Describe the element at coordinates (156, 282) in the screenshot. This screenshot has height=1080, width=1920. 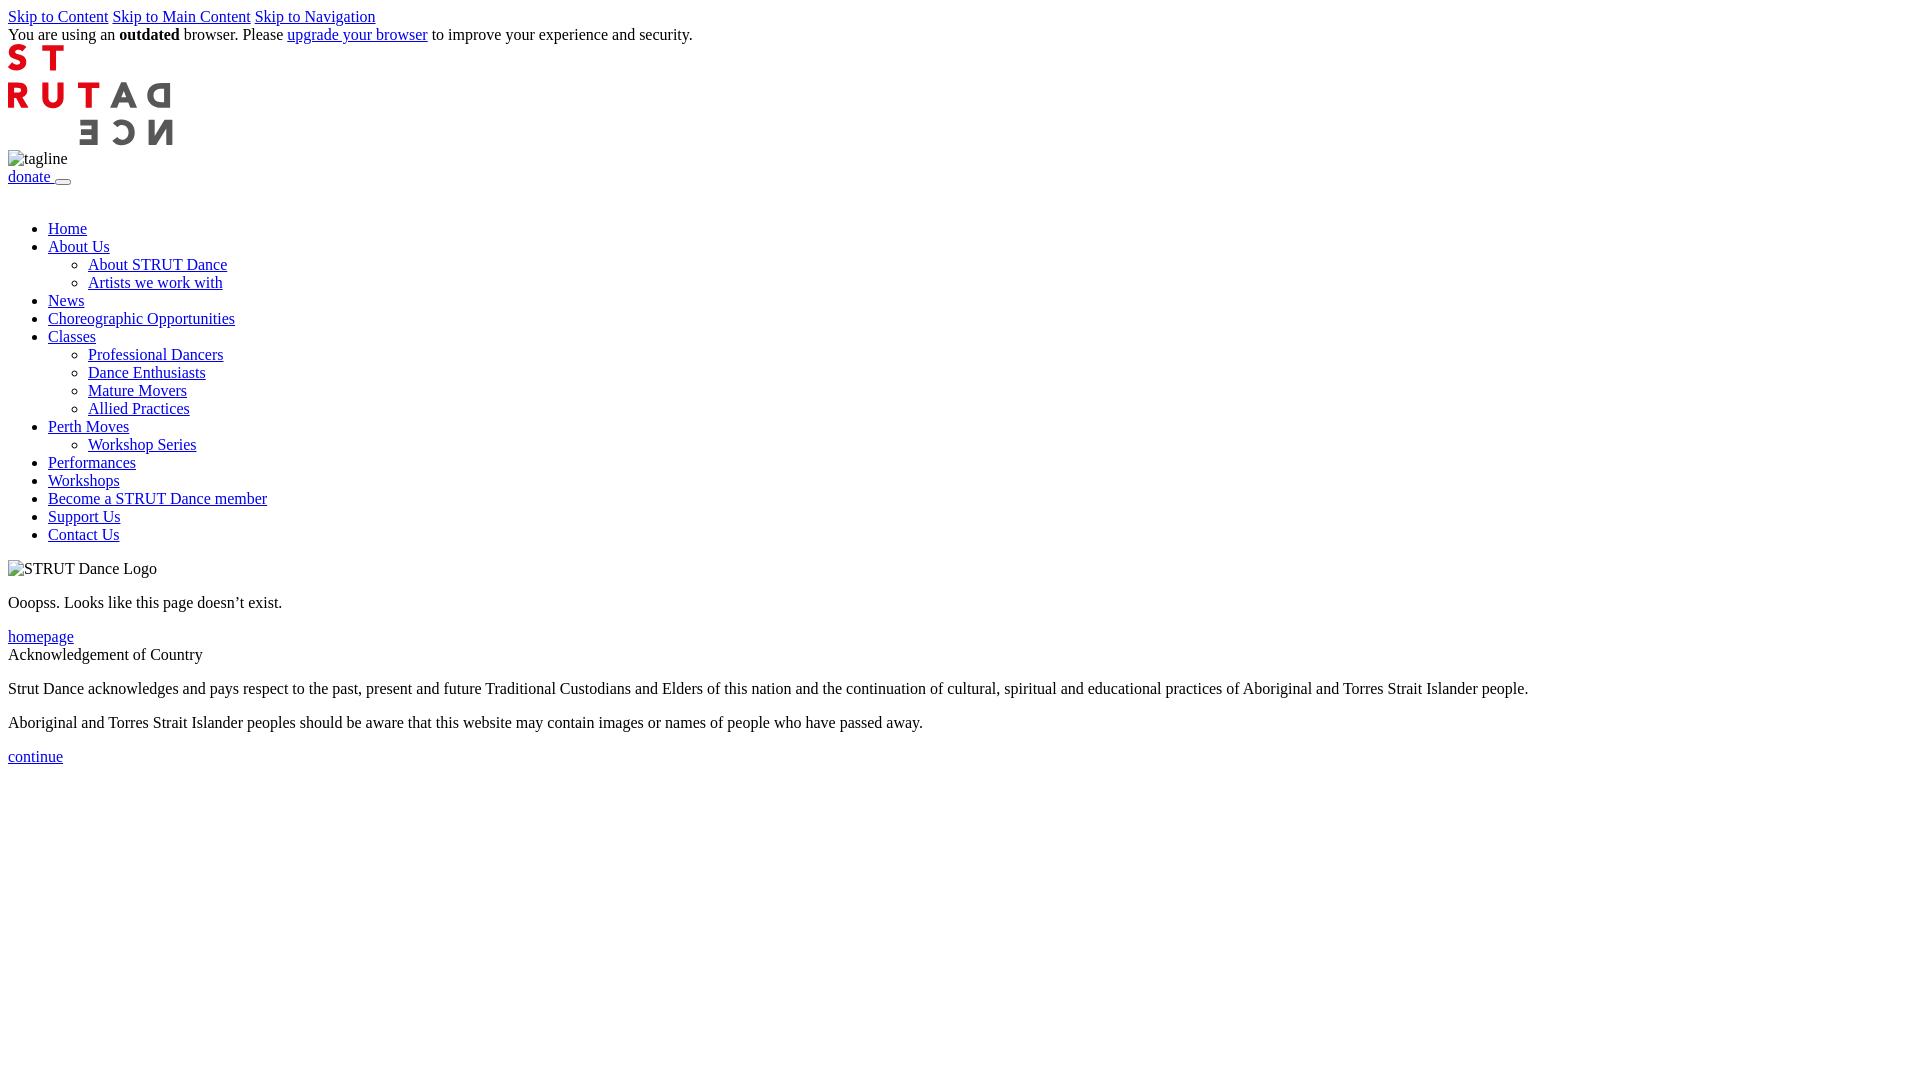
I see `Artists we work with` at that location.